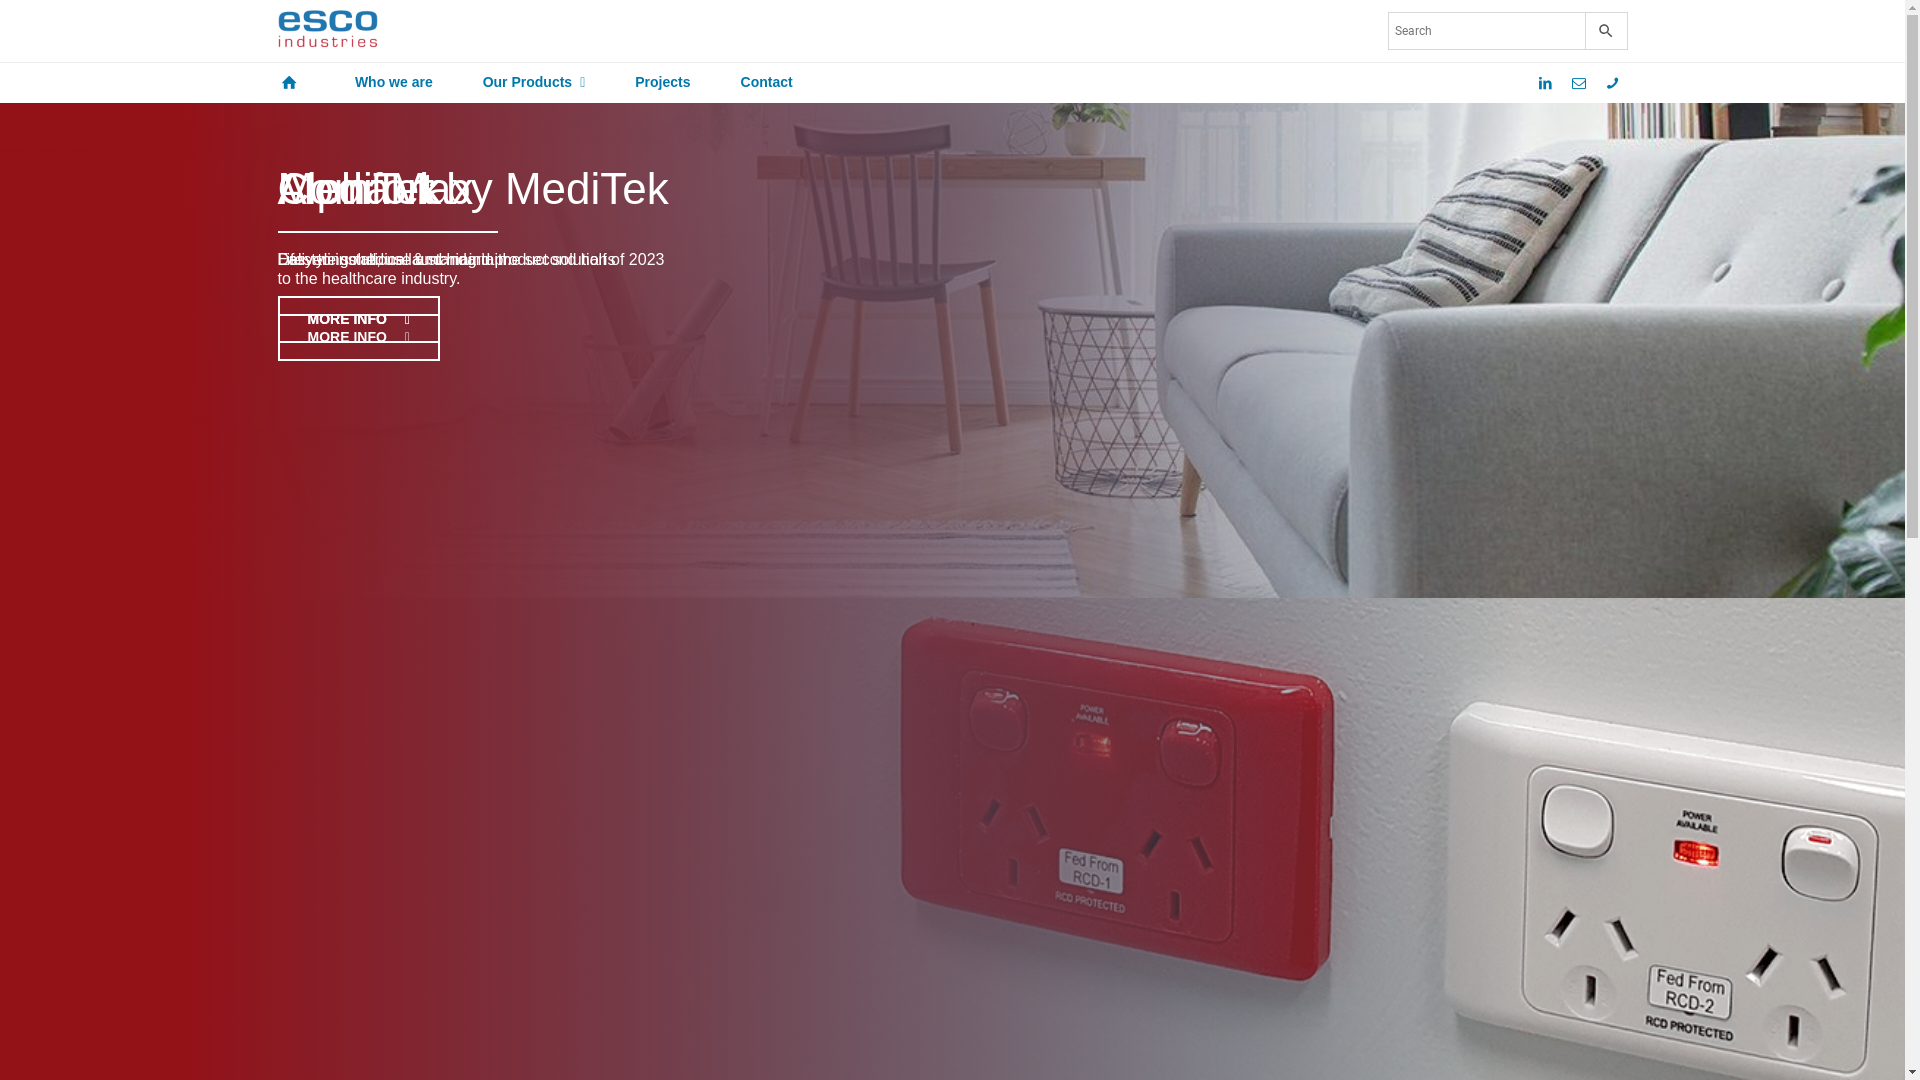 This screenshot has width=1920, height=1080. Describe the element at coordinates (662, 83) in the screenshot. I see `Projects` at that location.